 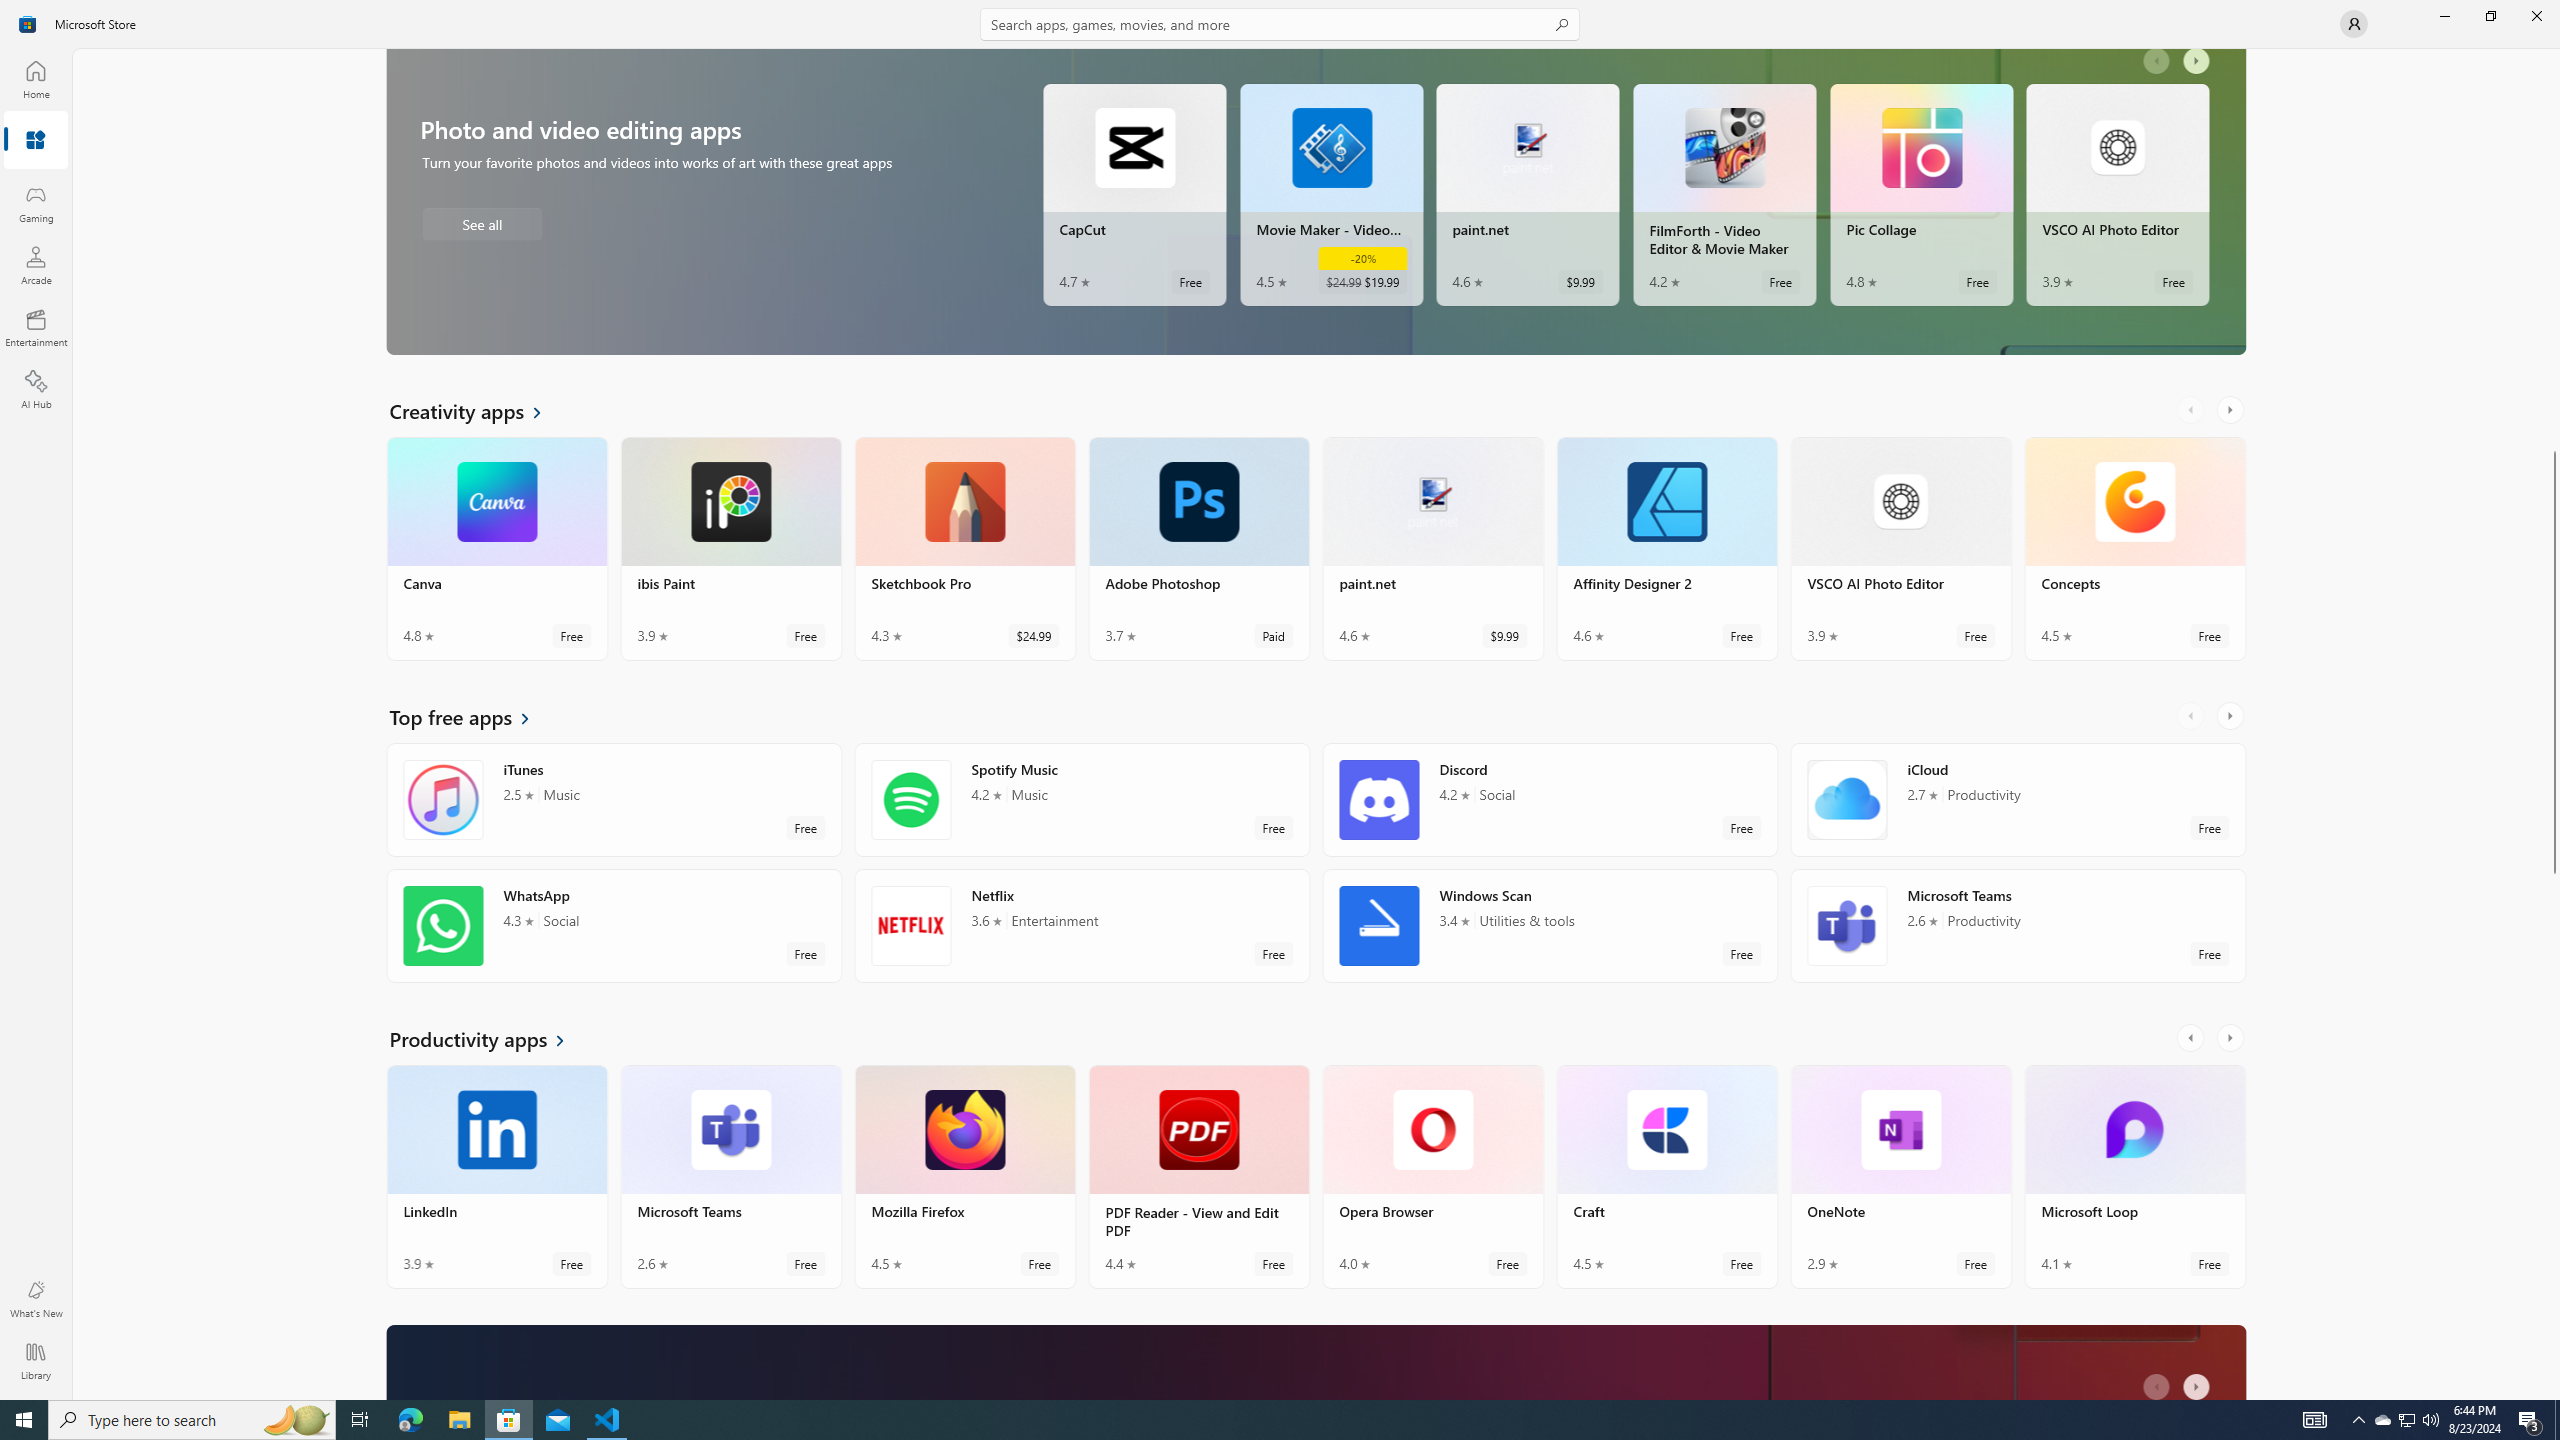 I want to click on Arcade, so click(x=36, y=265).